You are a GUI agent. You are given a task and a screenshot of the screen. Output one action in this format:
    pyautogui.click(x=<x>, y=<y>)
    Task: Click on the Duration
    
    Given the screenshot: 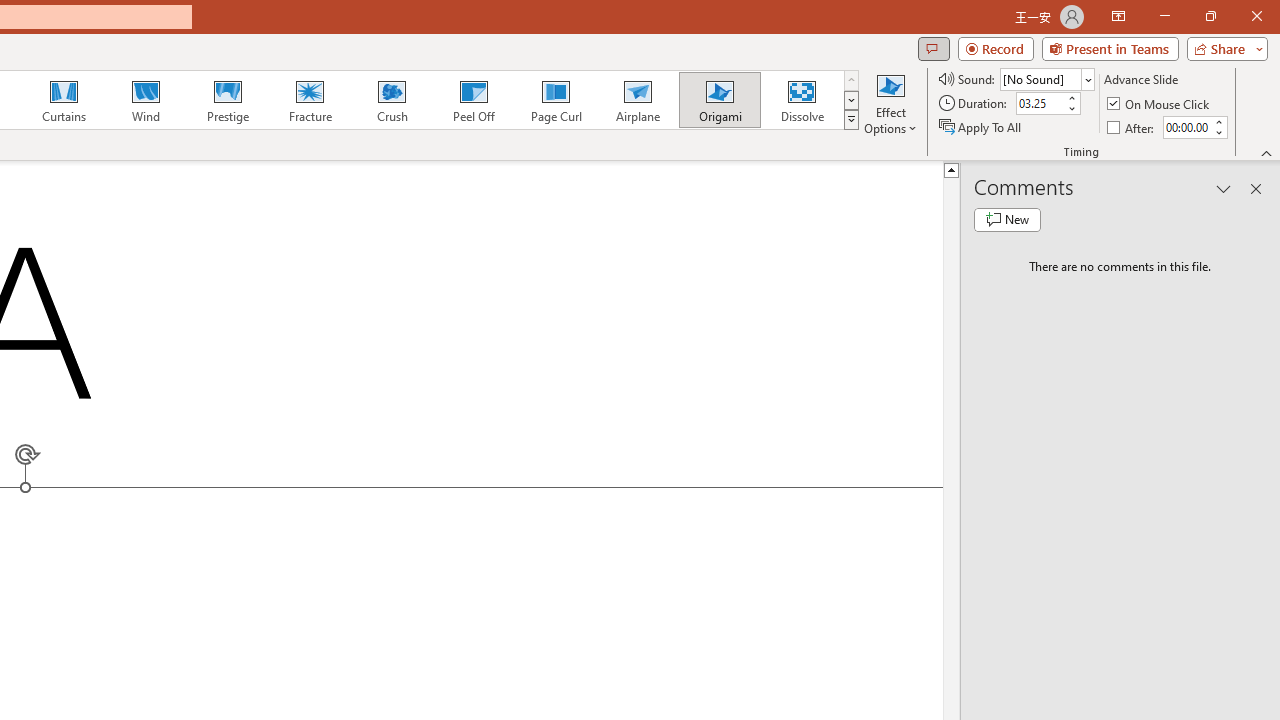 What is the action you would take?
    pyautogui.click(x=1040, y=104)
    